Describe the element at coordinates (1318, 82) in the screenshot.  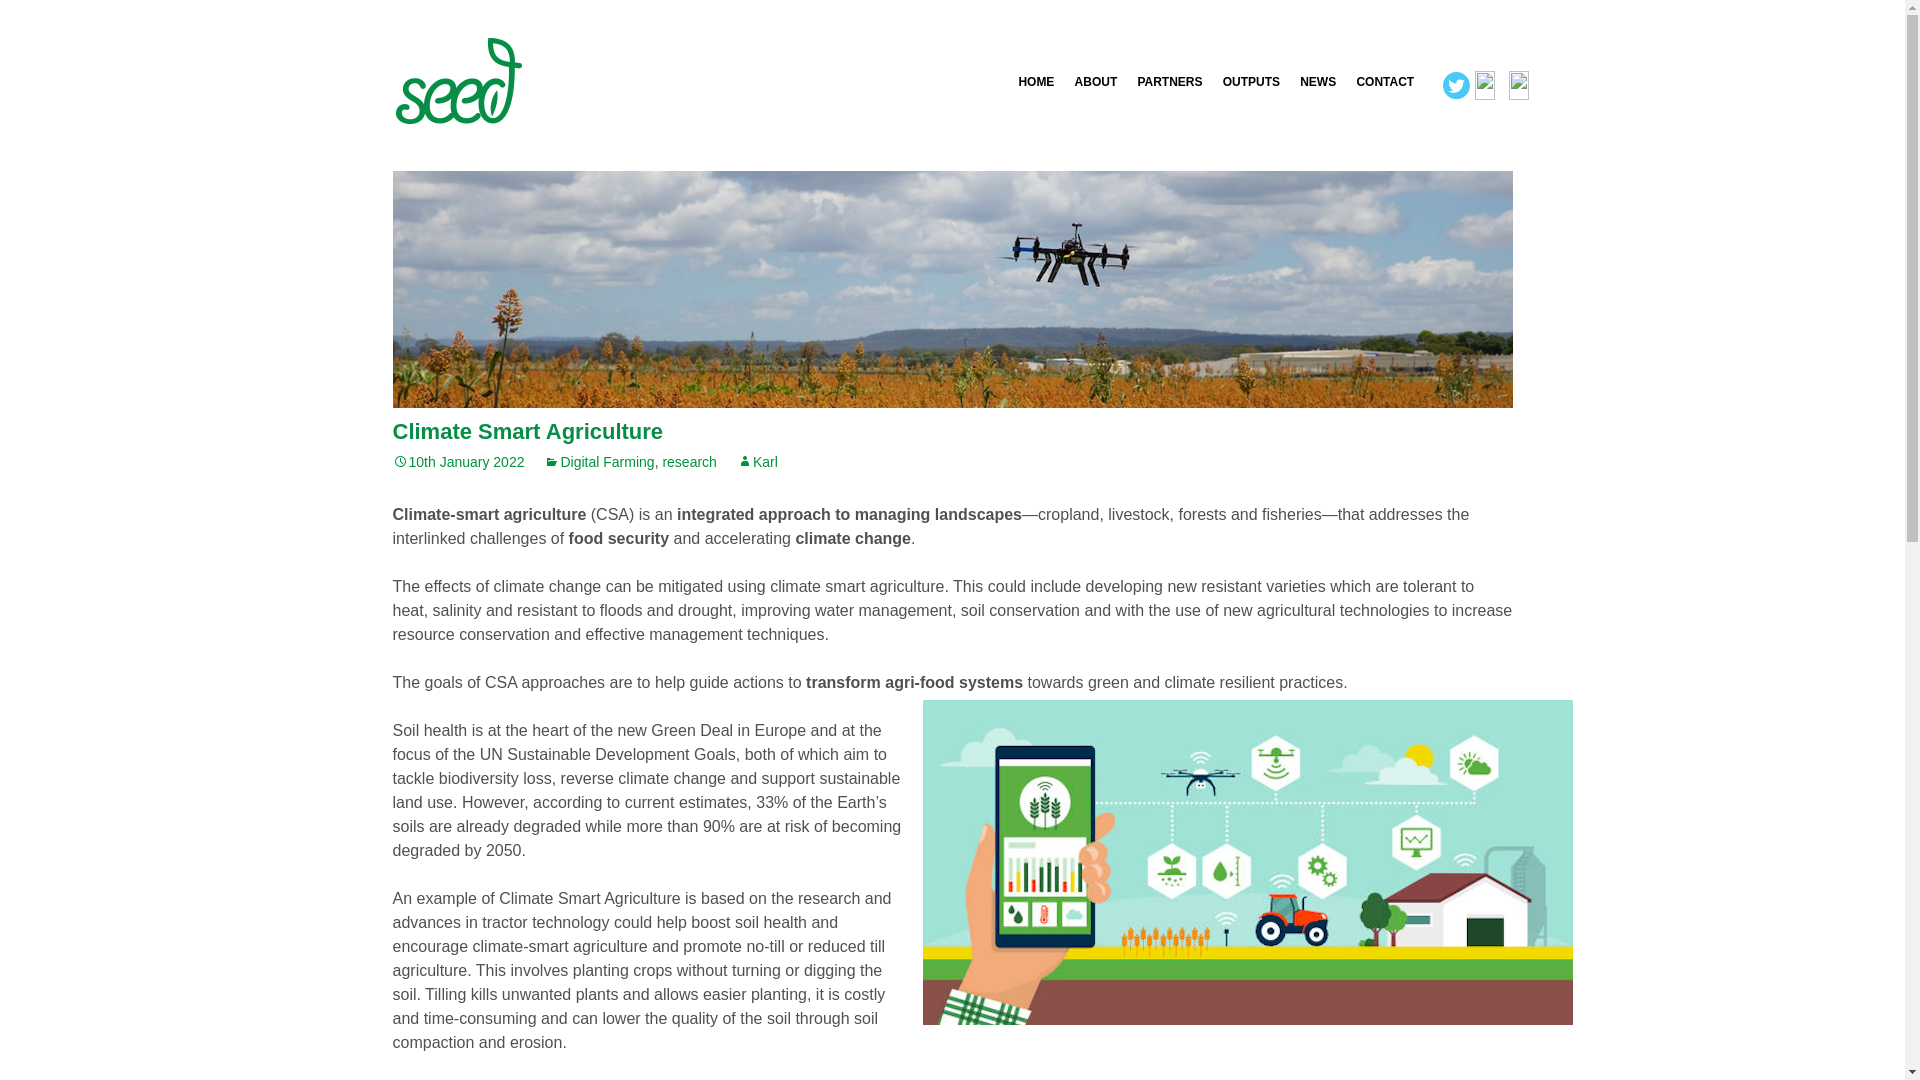
I see `NEWS` at that location.